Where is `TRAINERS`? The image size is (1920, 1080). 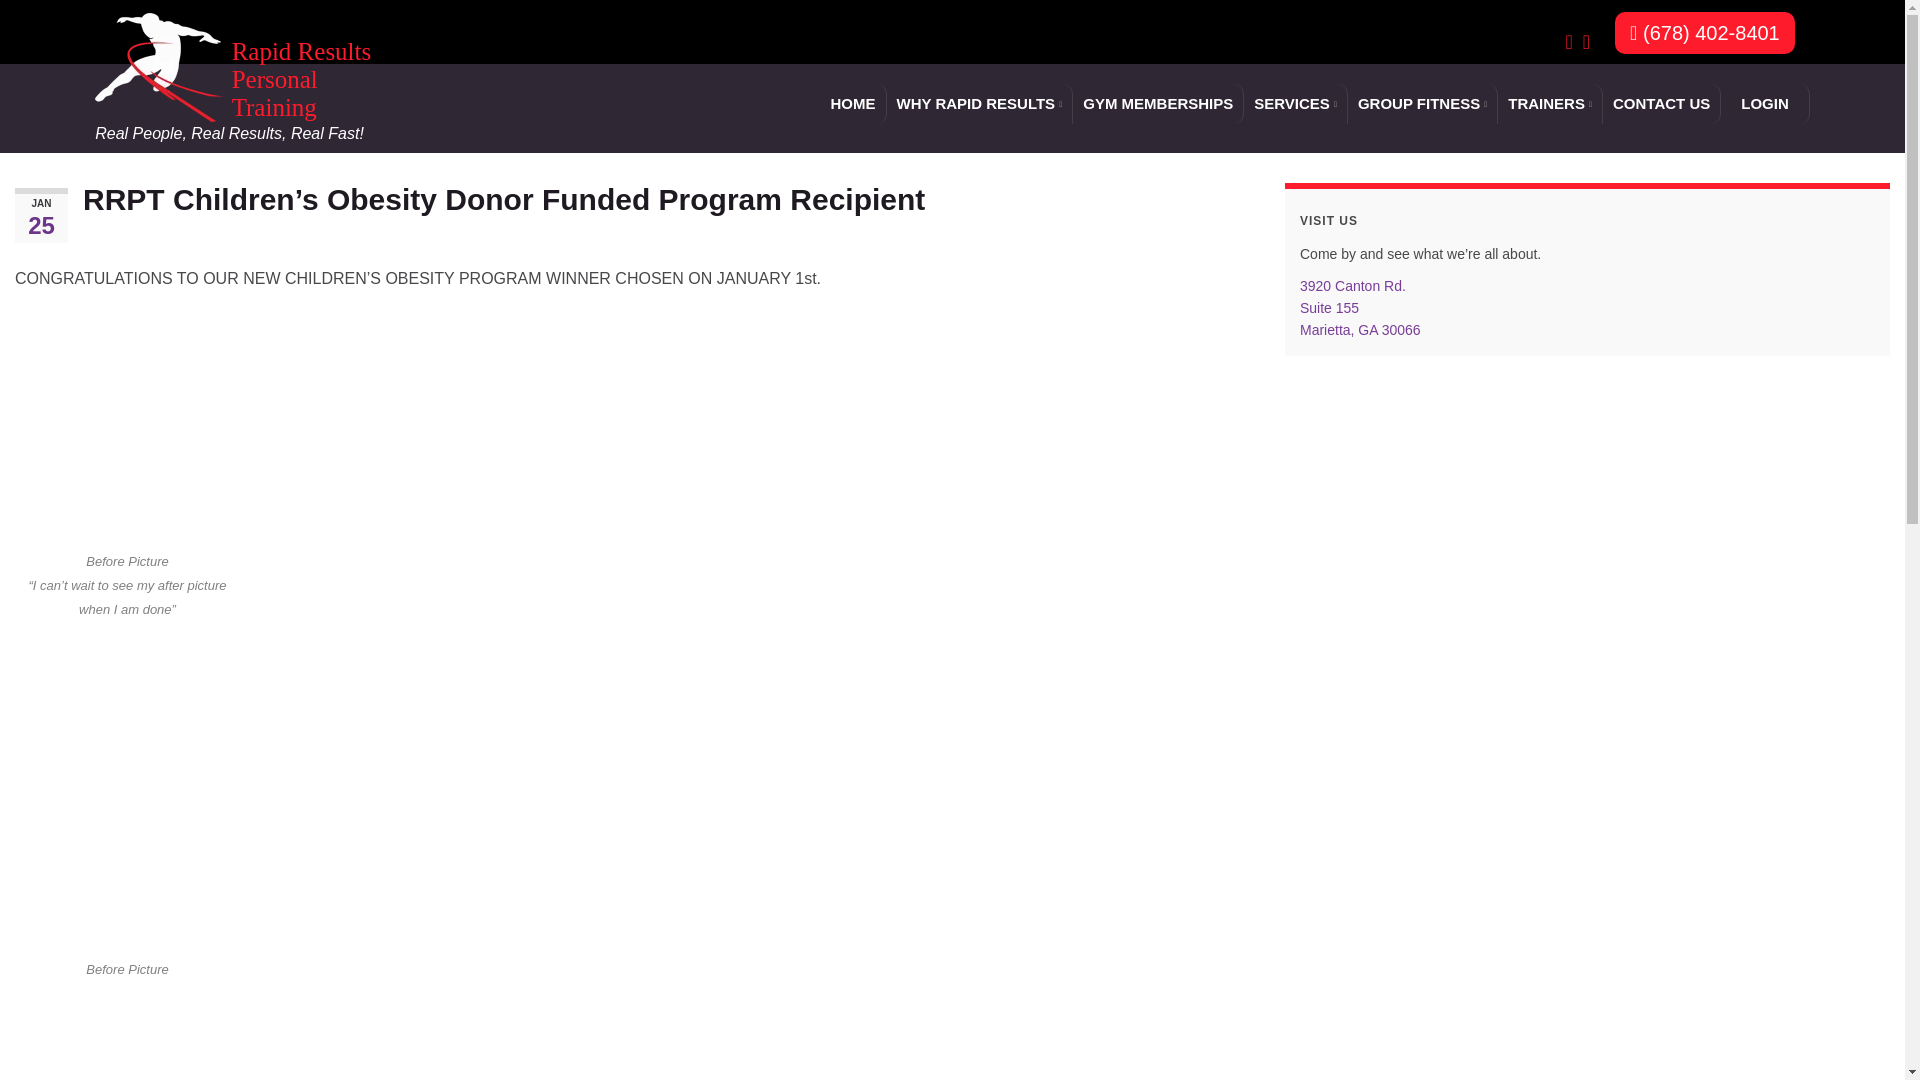 TRAINERS is located at coordinates (1549, 104).